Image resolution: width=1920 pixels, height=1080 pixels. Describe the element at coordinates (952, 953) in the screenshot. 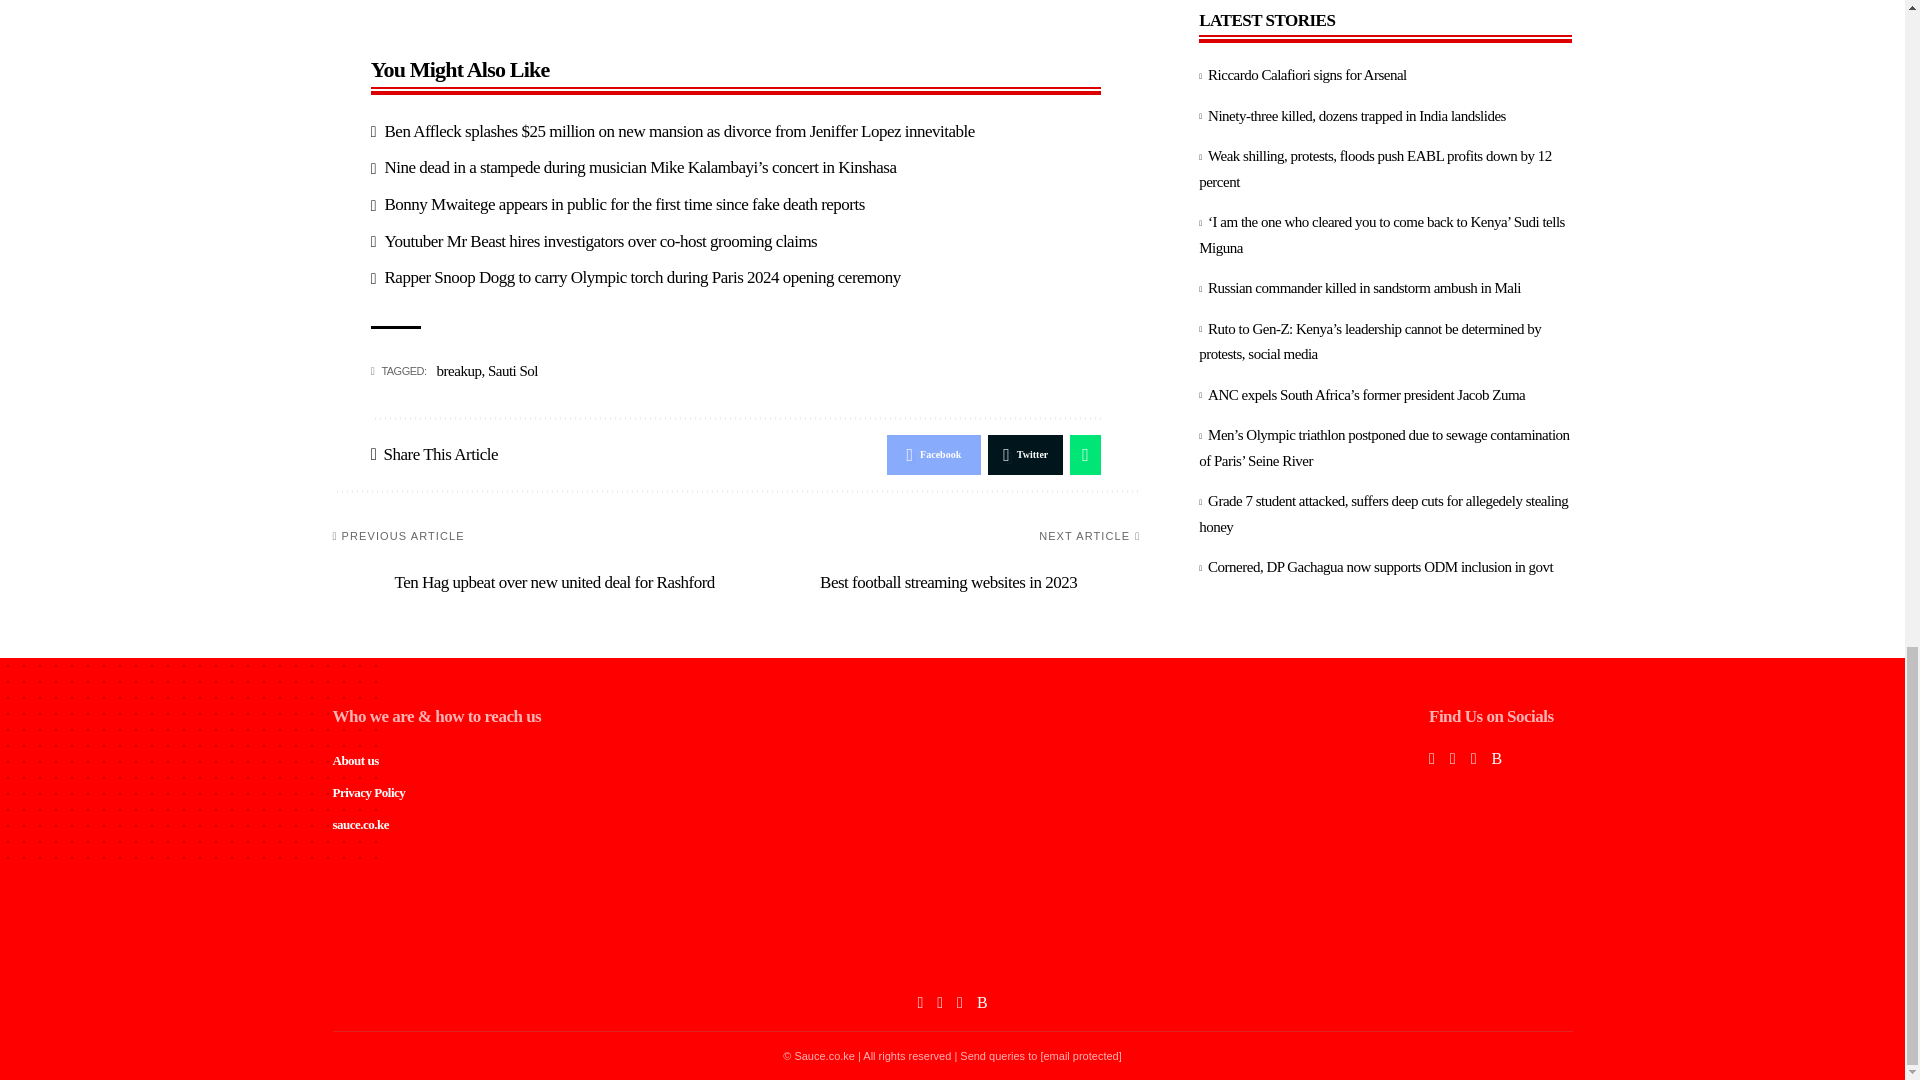

I see `sauce.co.ke` at that location.